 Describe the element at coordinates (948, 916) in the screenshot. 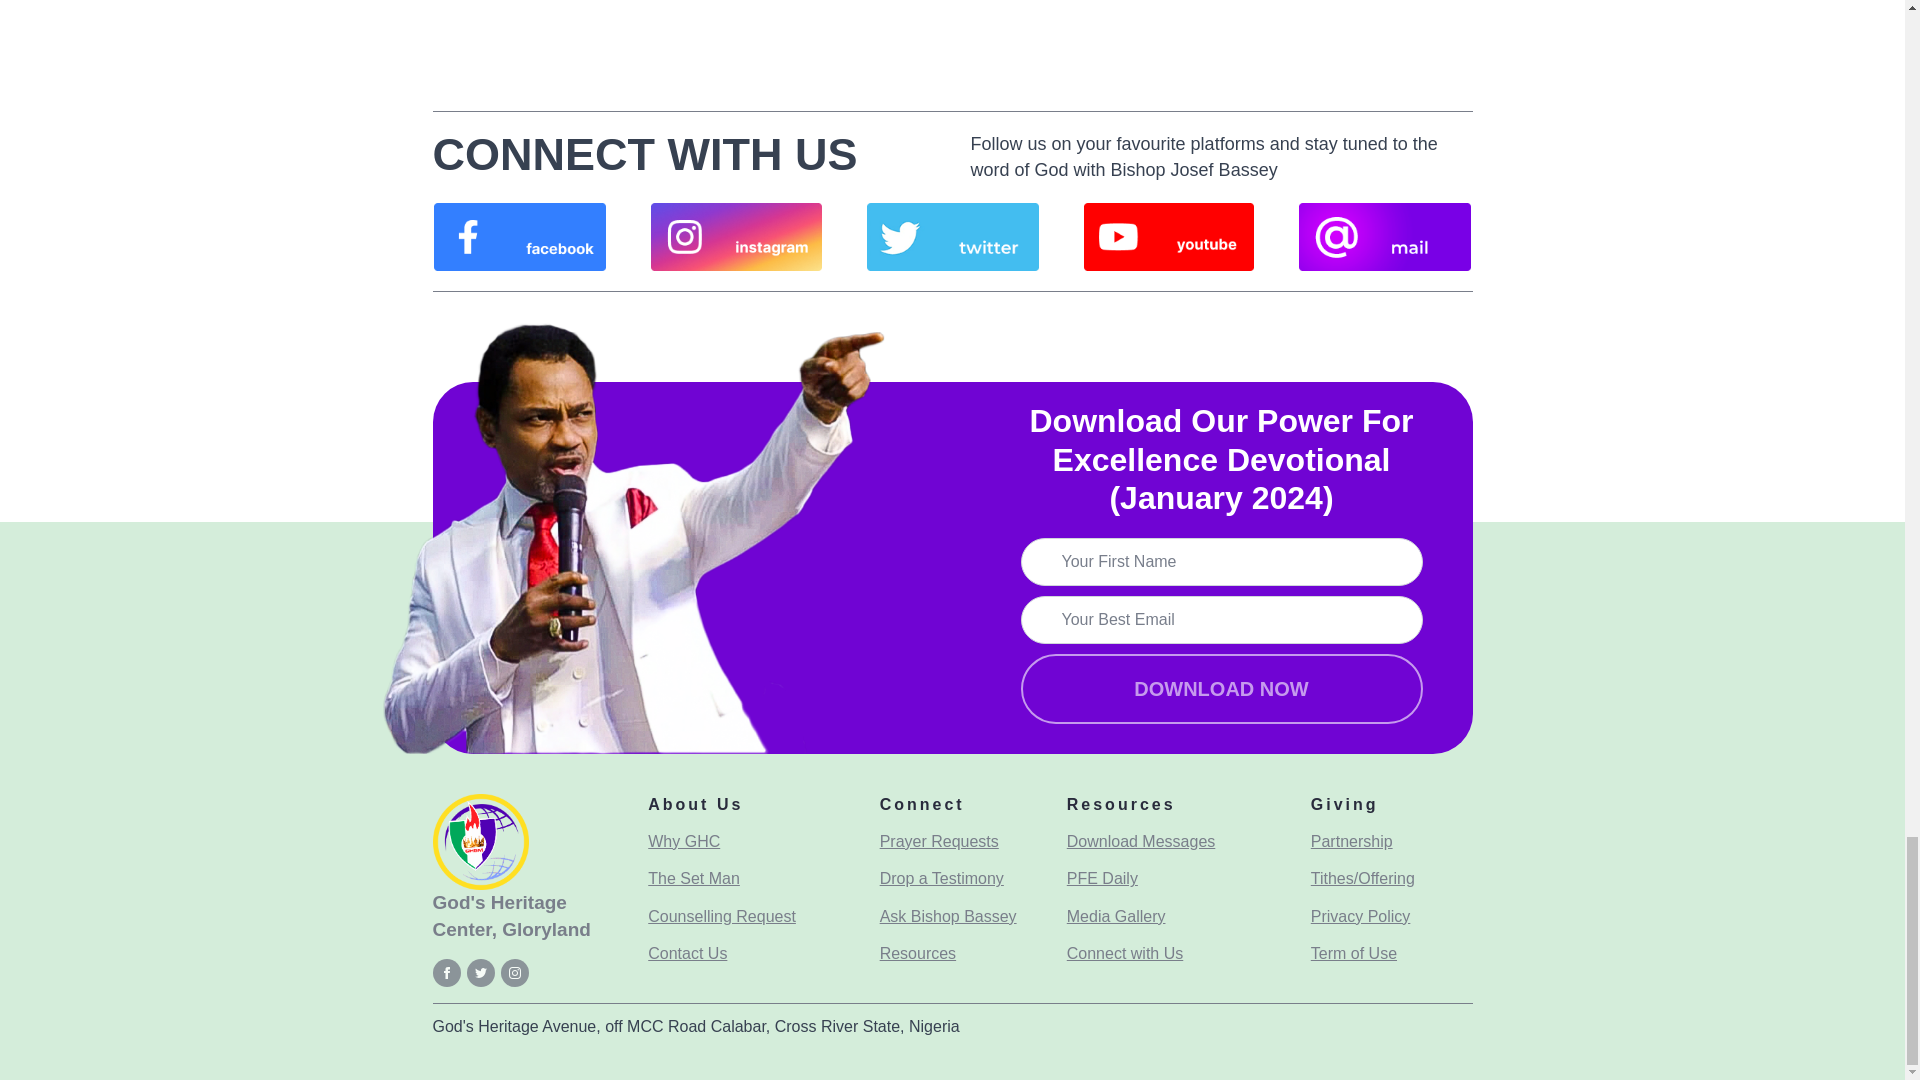

I see `Ask Bishop Bassey` at that location.